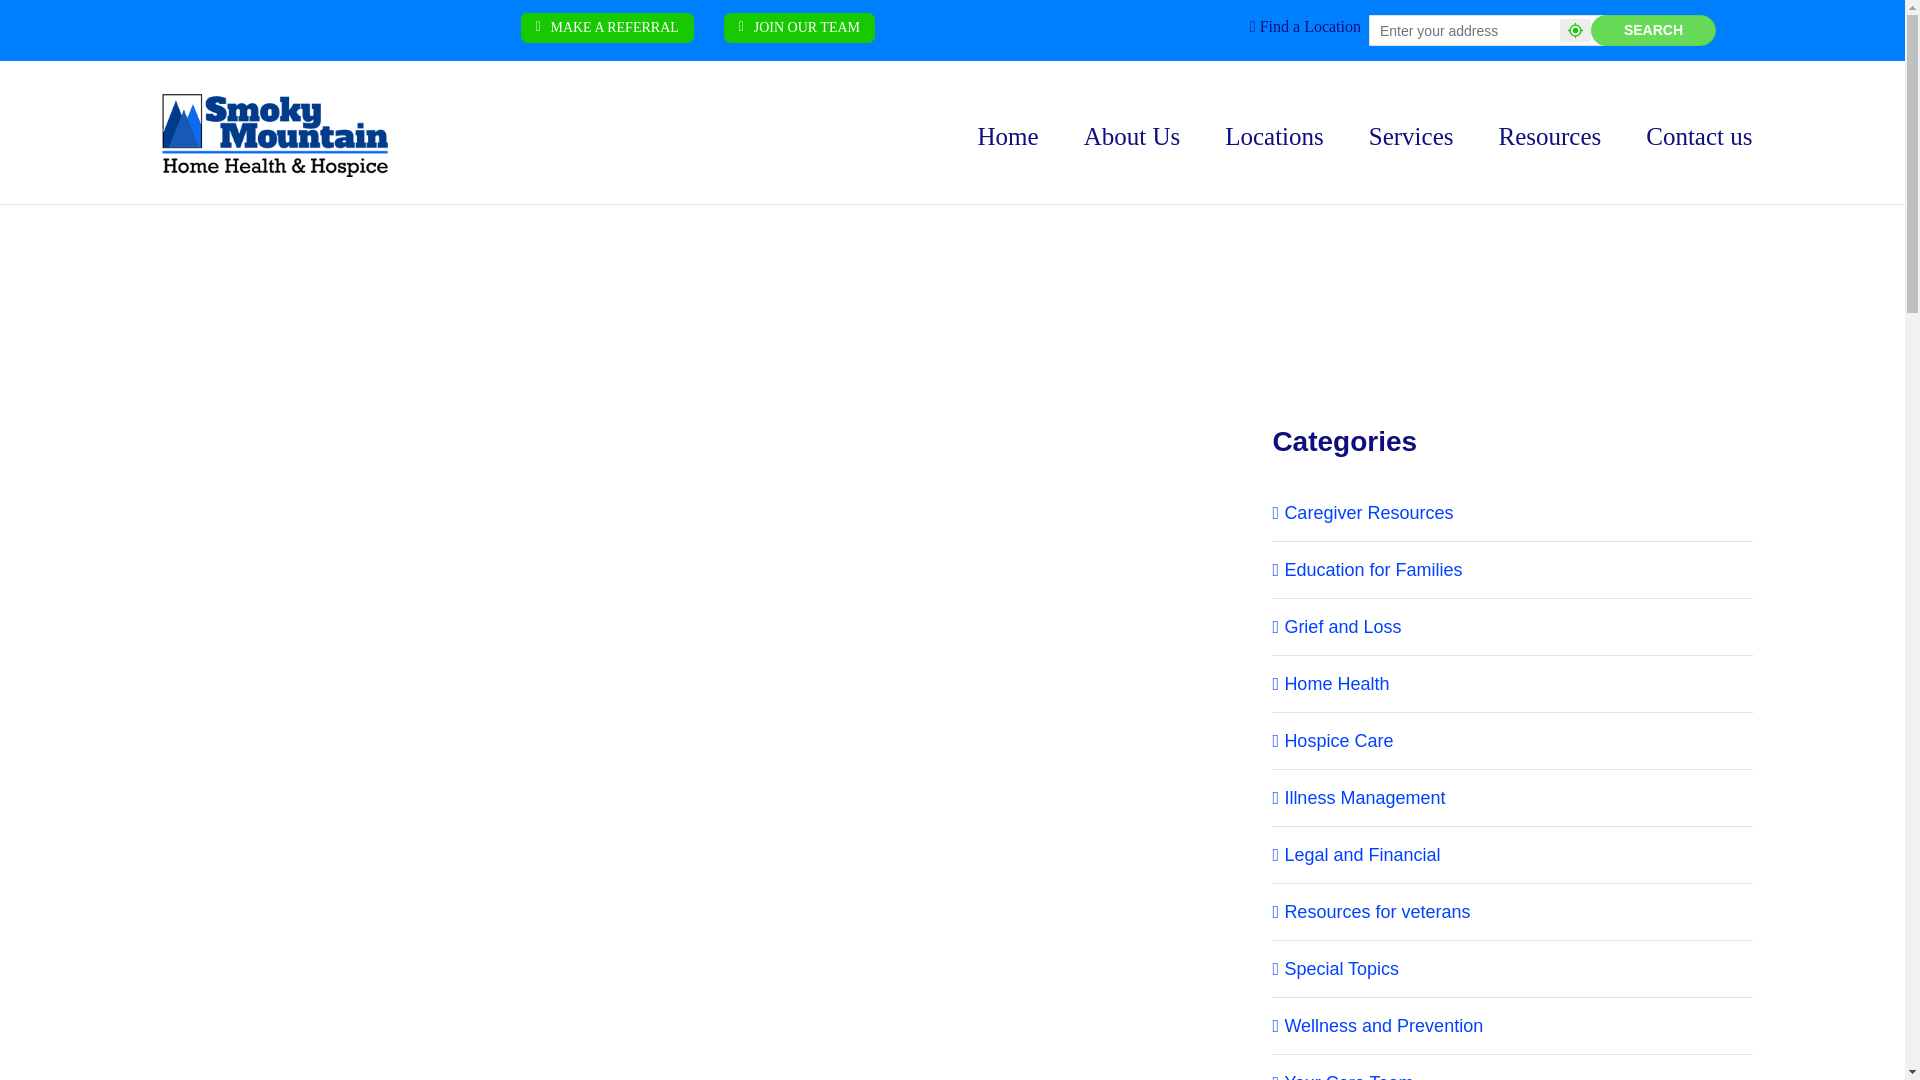 This screenshot has height=1080, width=1920. Describe the element at coordinates (1512, 798) in the screenshot. I see `Illness Management` at that location.